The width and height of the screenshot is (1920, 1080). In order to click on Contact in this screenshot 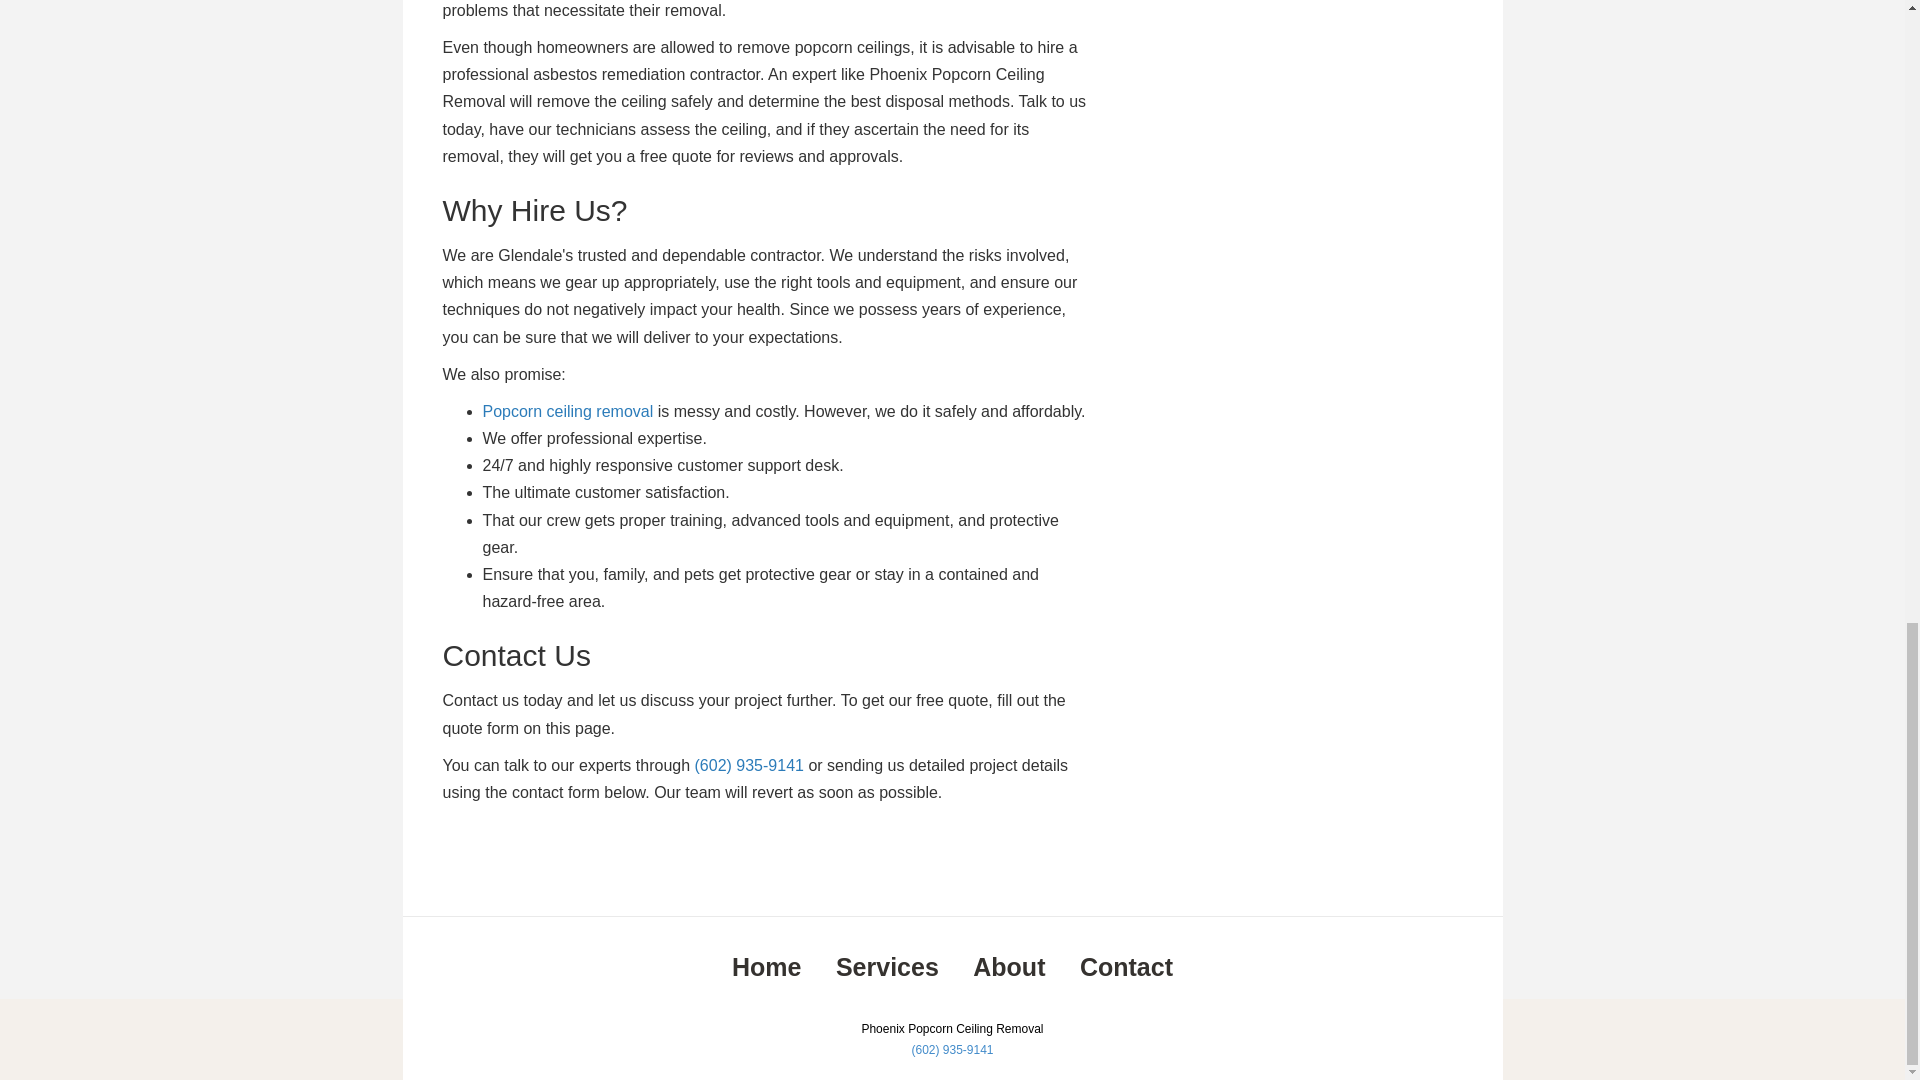, I will do `click(1126, 966)`.